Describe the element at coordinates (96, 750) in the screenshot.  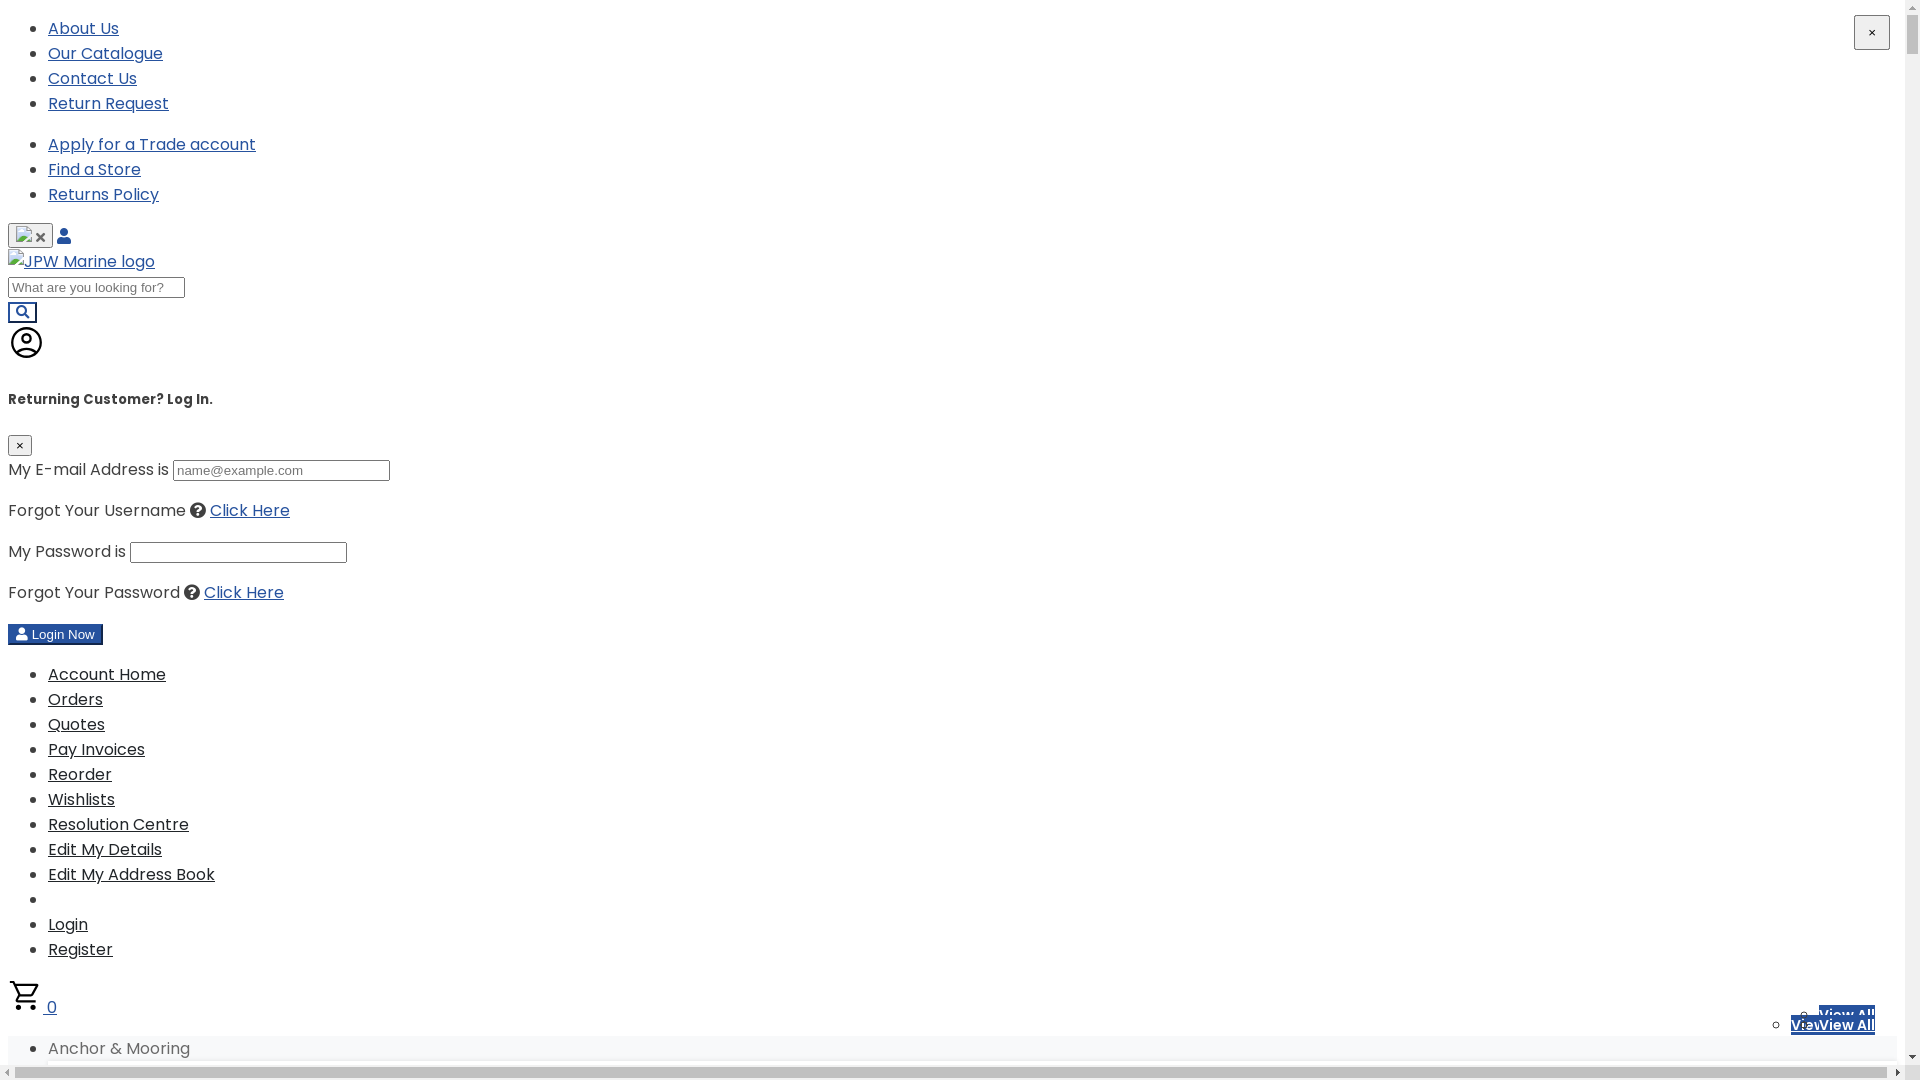
I see `Pay Invoices` at that location.